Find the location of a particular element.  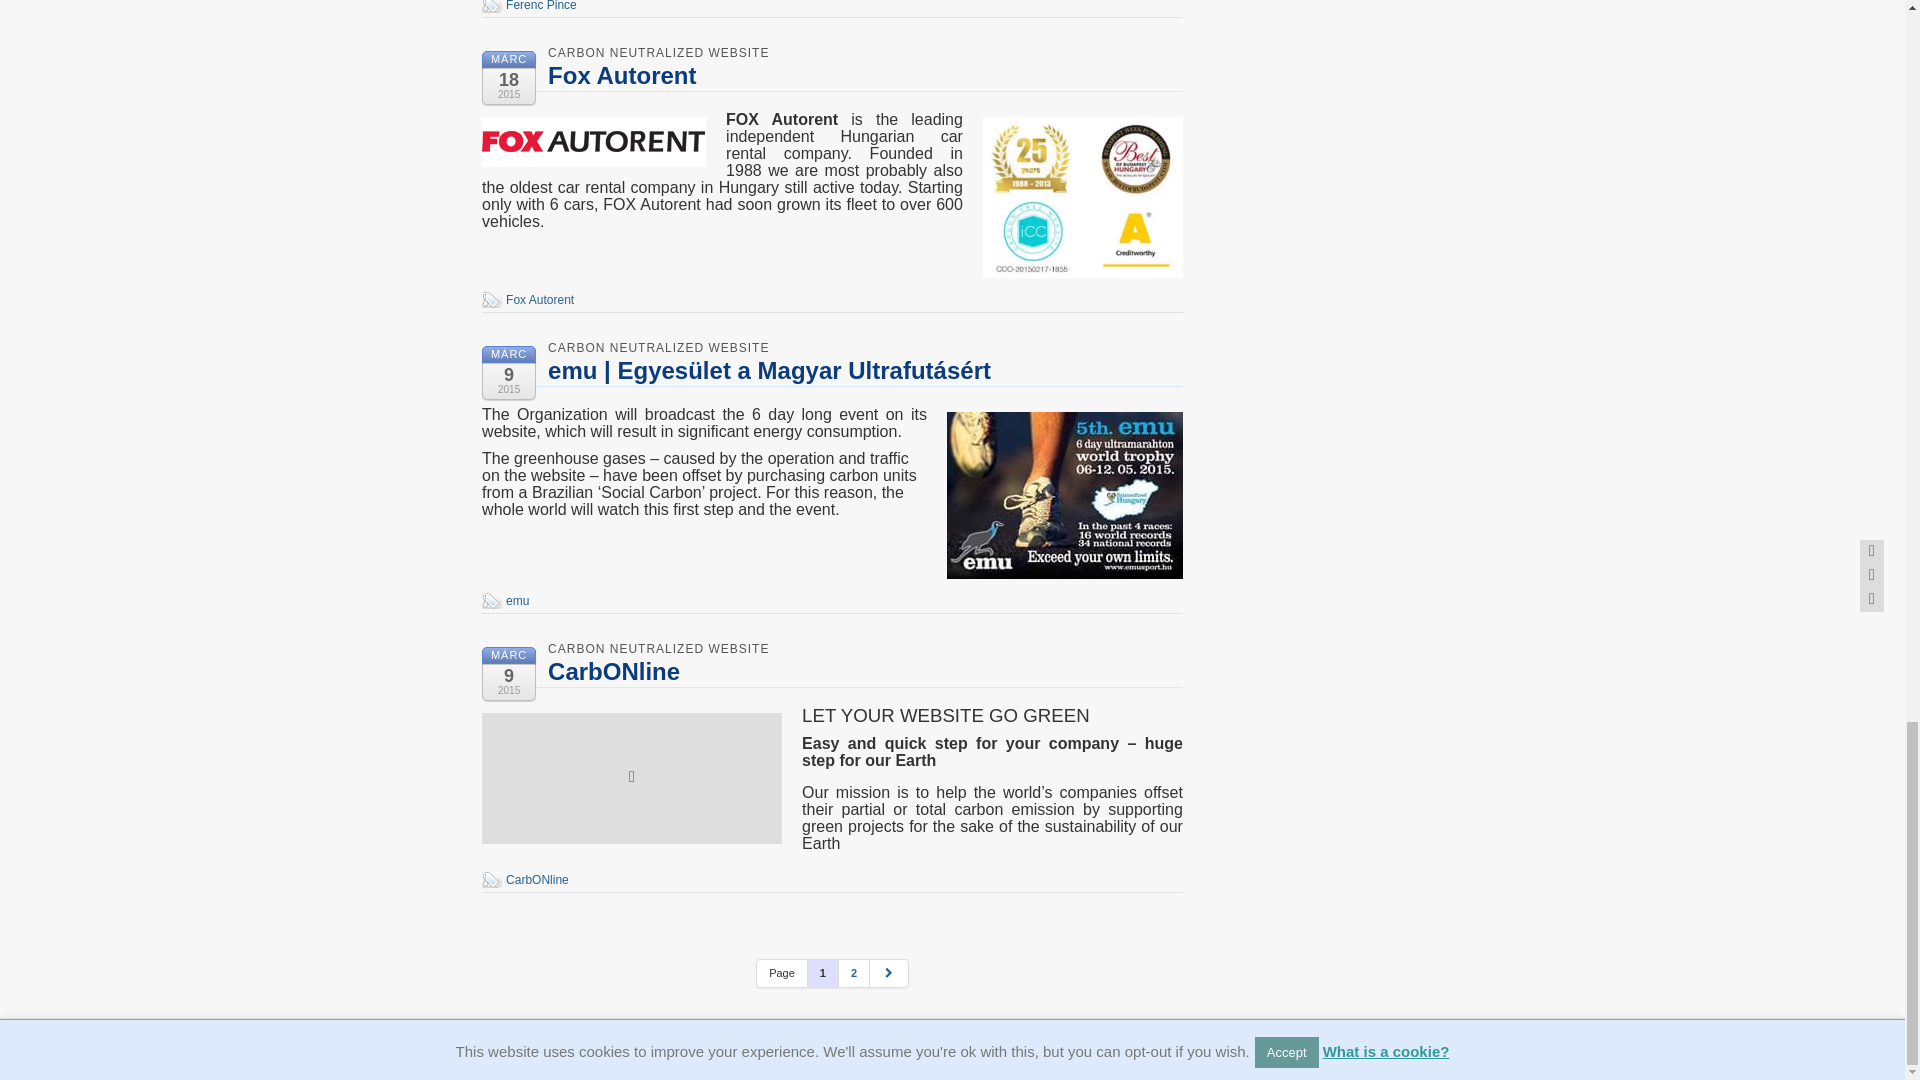

Restaurant Tezaur si Cofetaria Trandafirul is located at coordinates (1287, 705).